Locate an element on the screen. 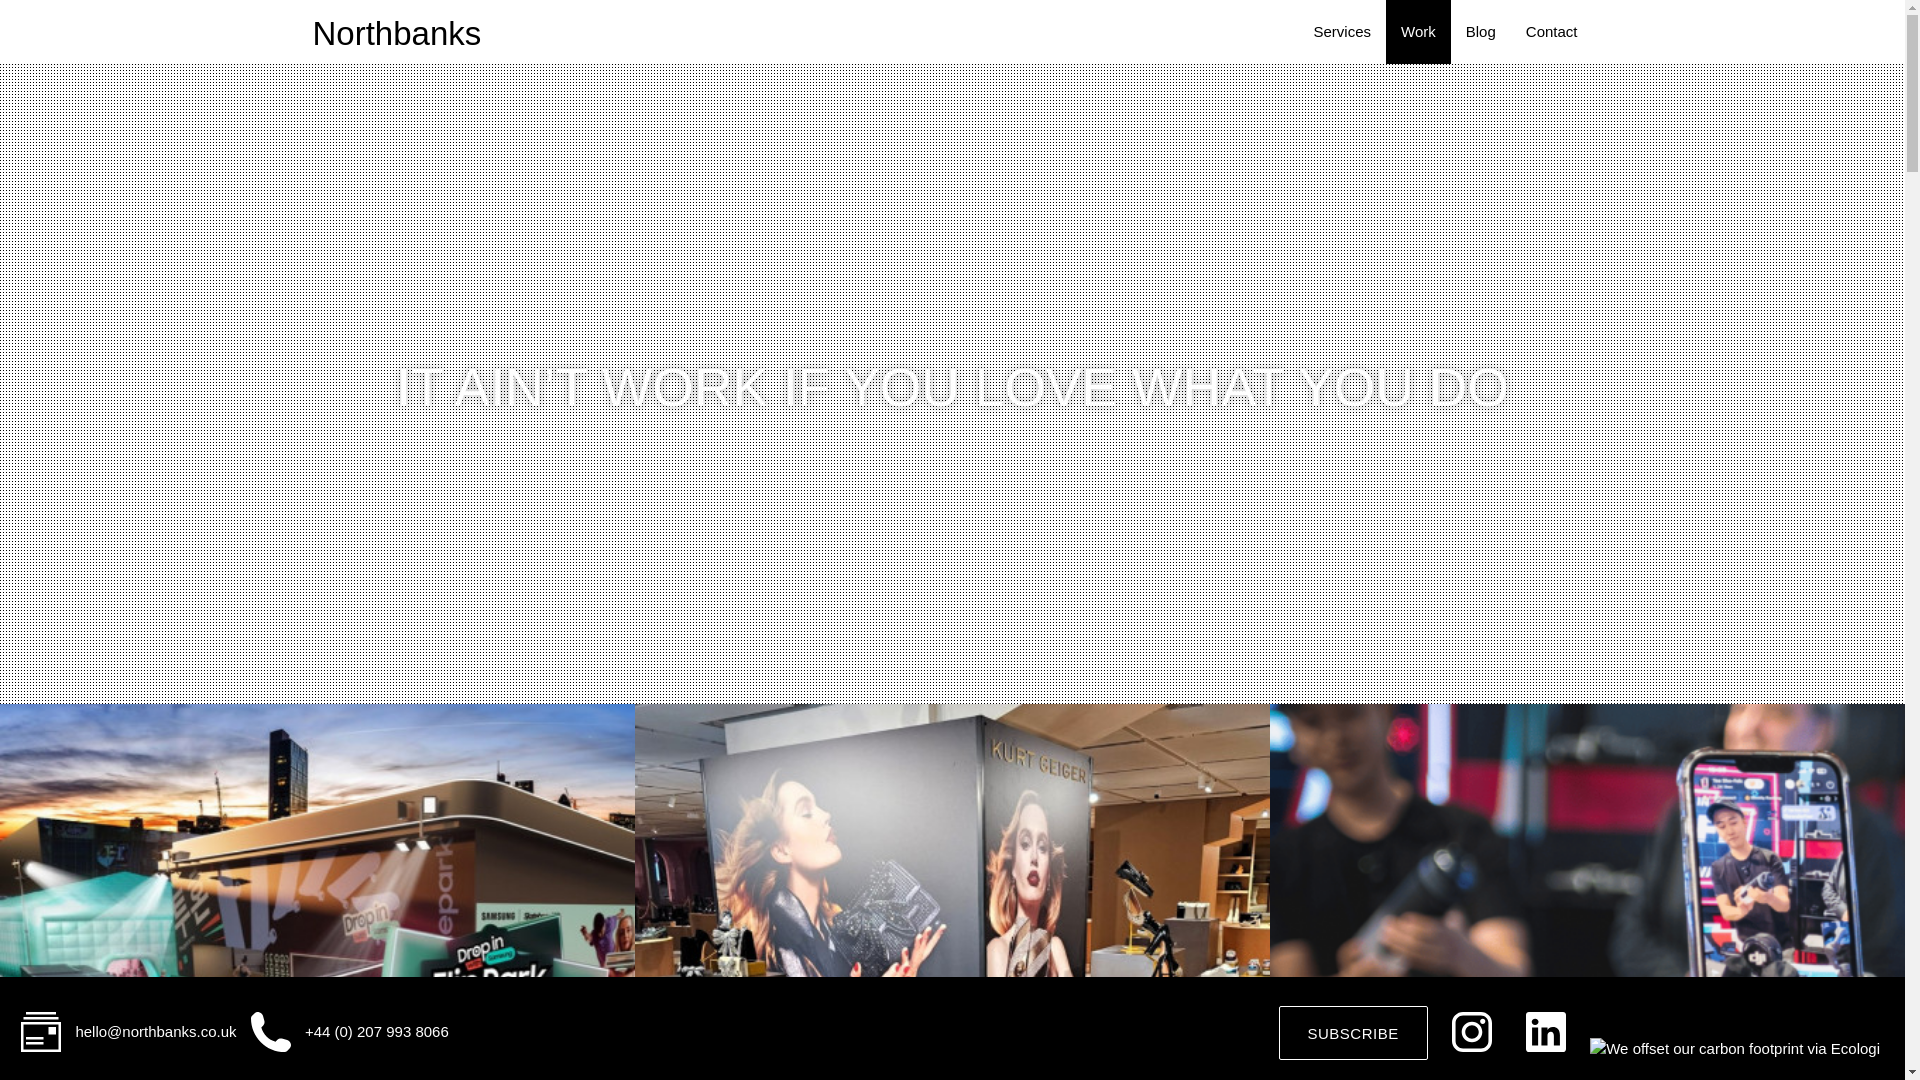  View our Ecologi profile is located at coordinates (1742, 1031).